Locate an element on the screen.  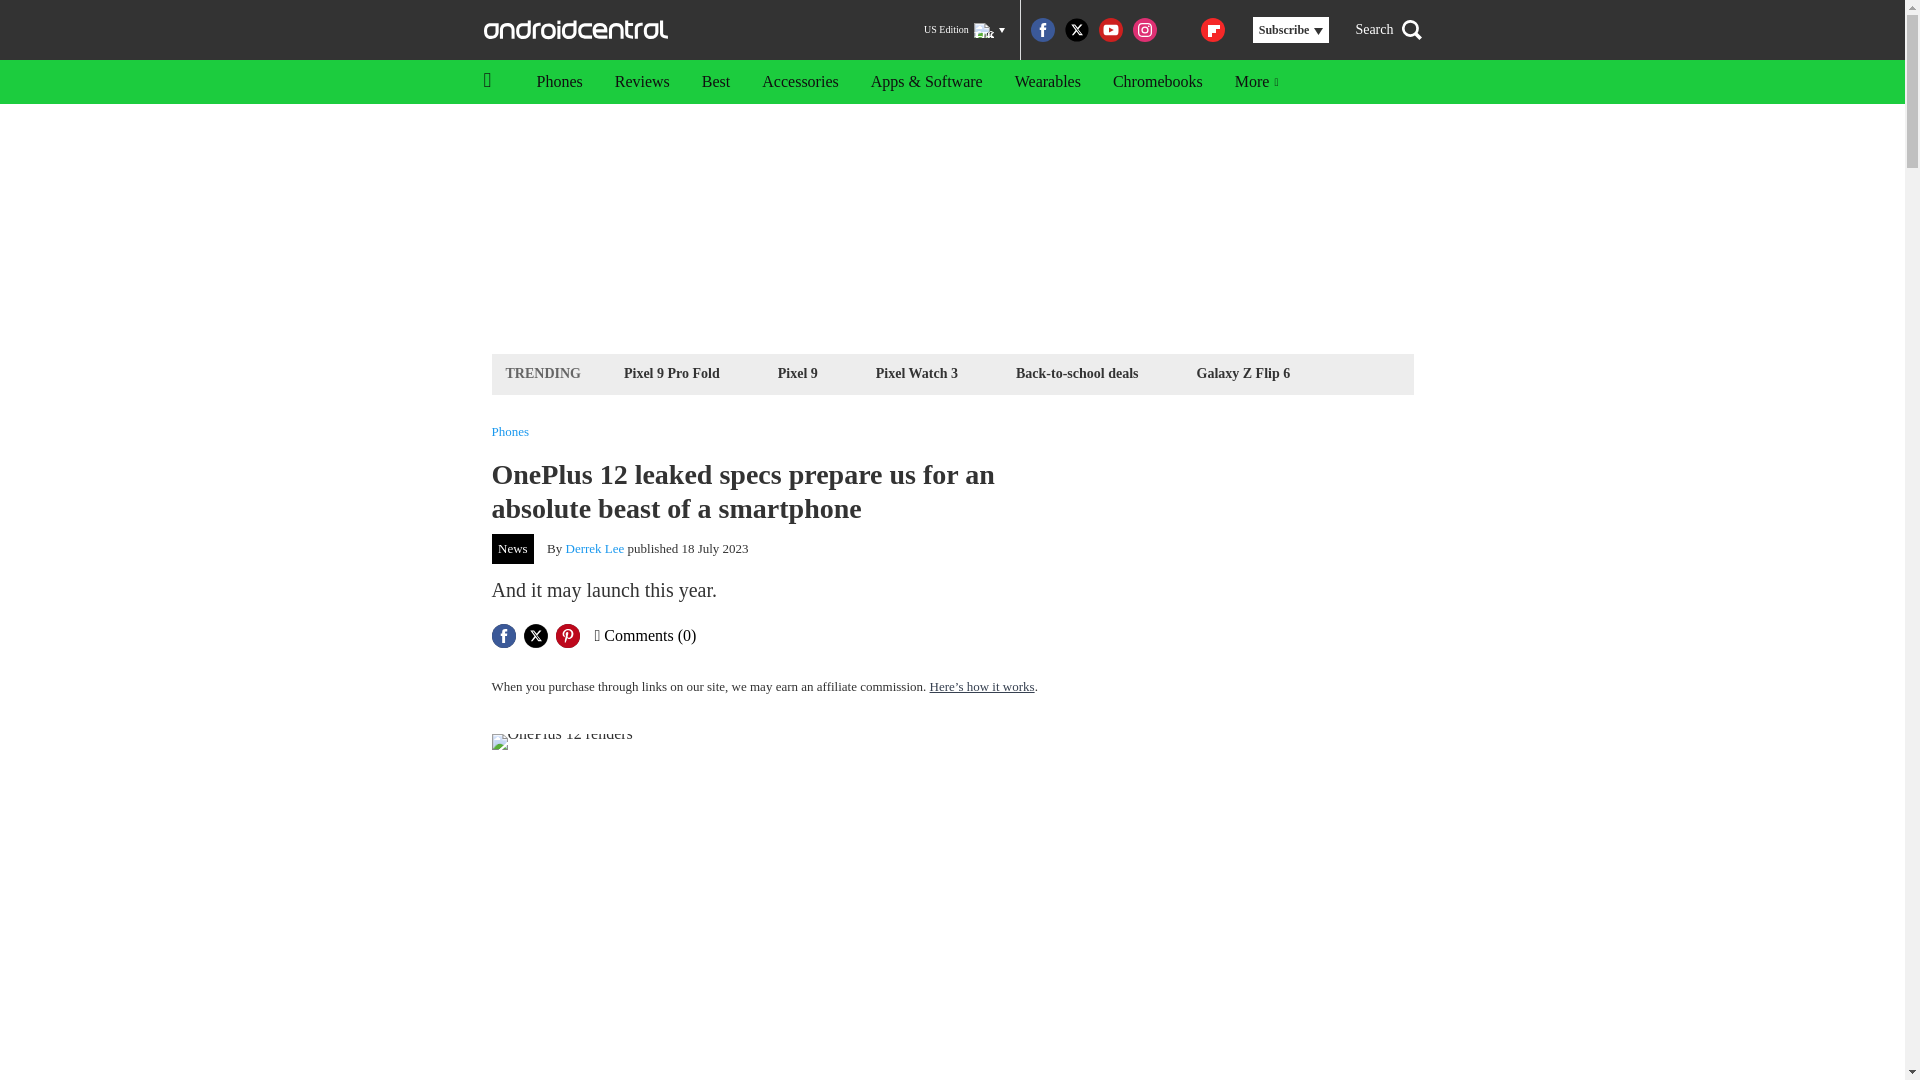
Pixel Watch 3 is located at coordinates (917, 372).